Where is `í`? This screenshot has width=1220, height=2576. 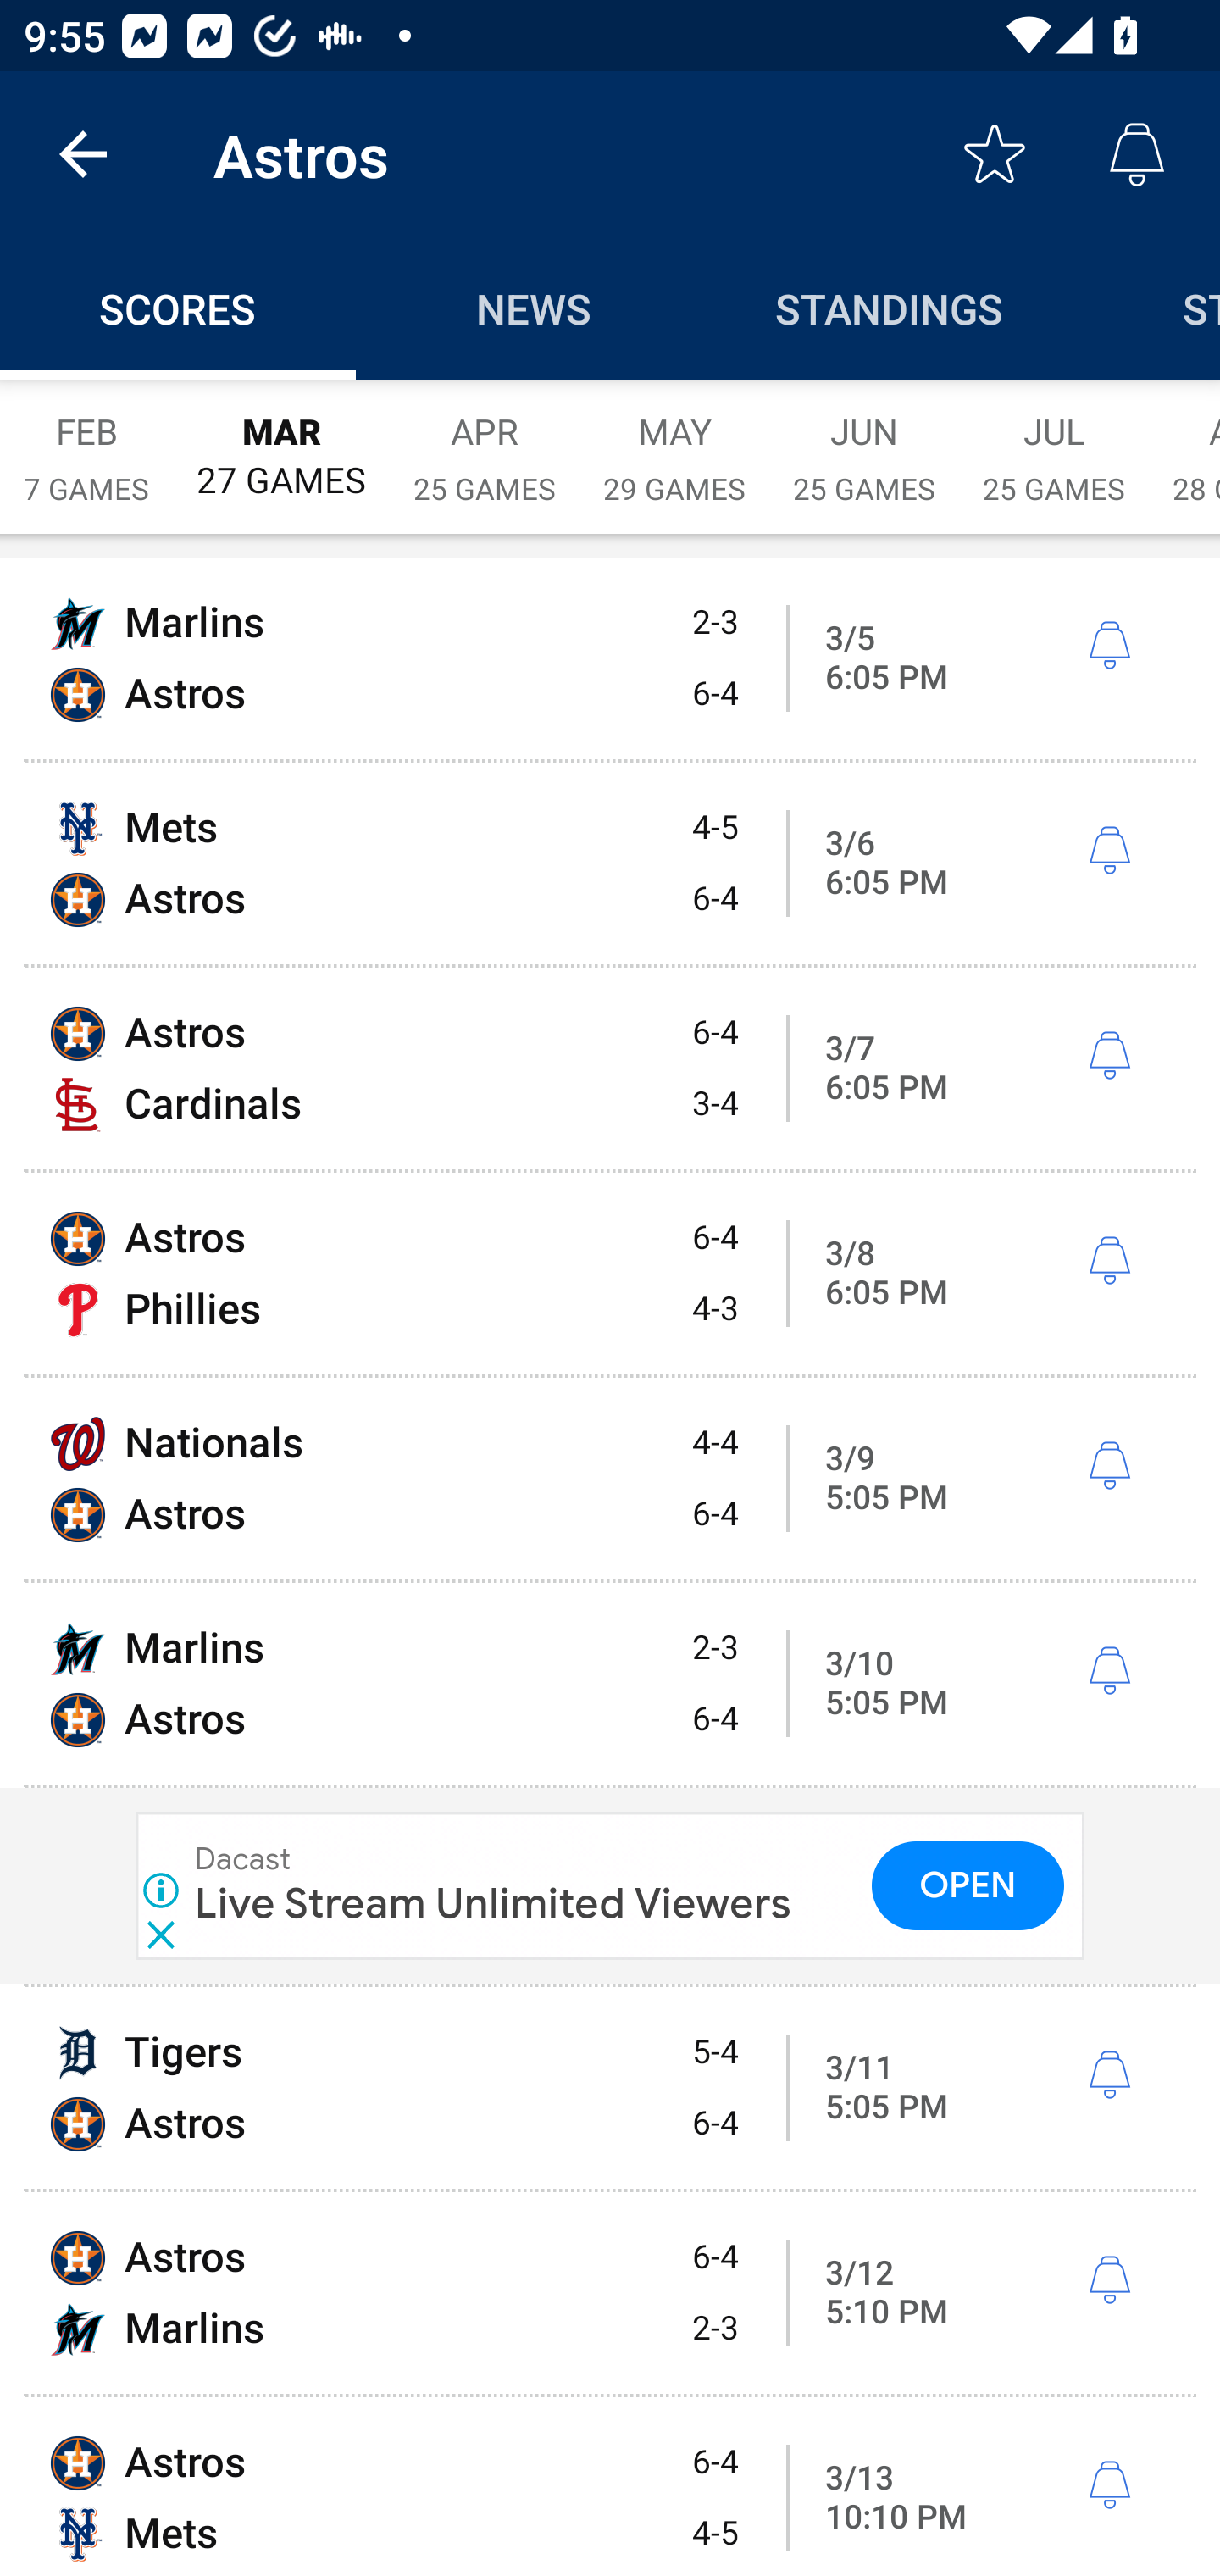
í is located at coordinates (1109, 1056).